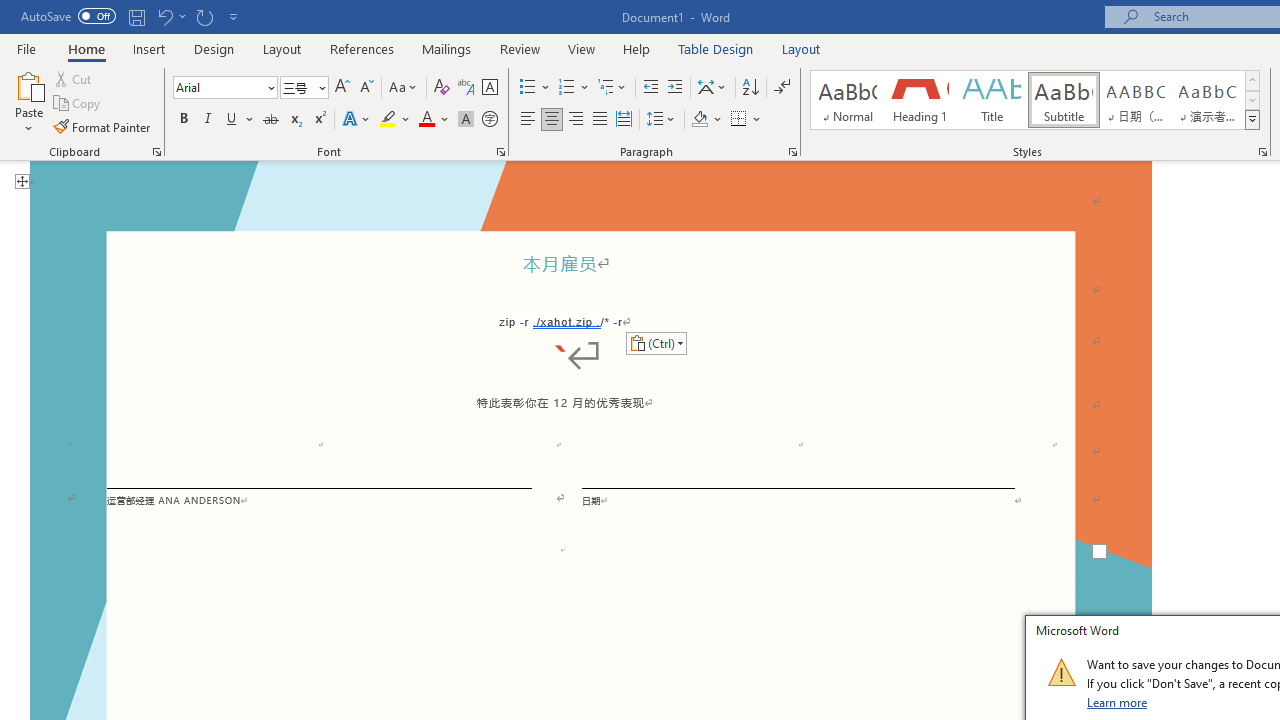  Describe the element at coordinates (500, 152) in the screenshot. I see `Font...` at that location.